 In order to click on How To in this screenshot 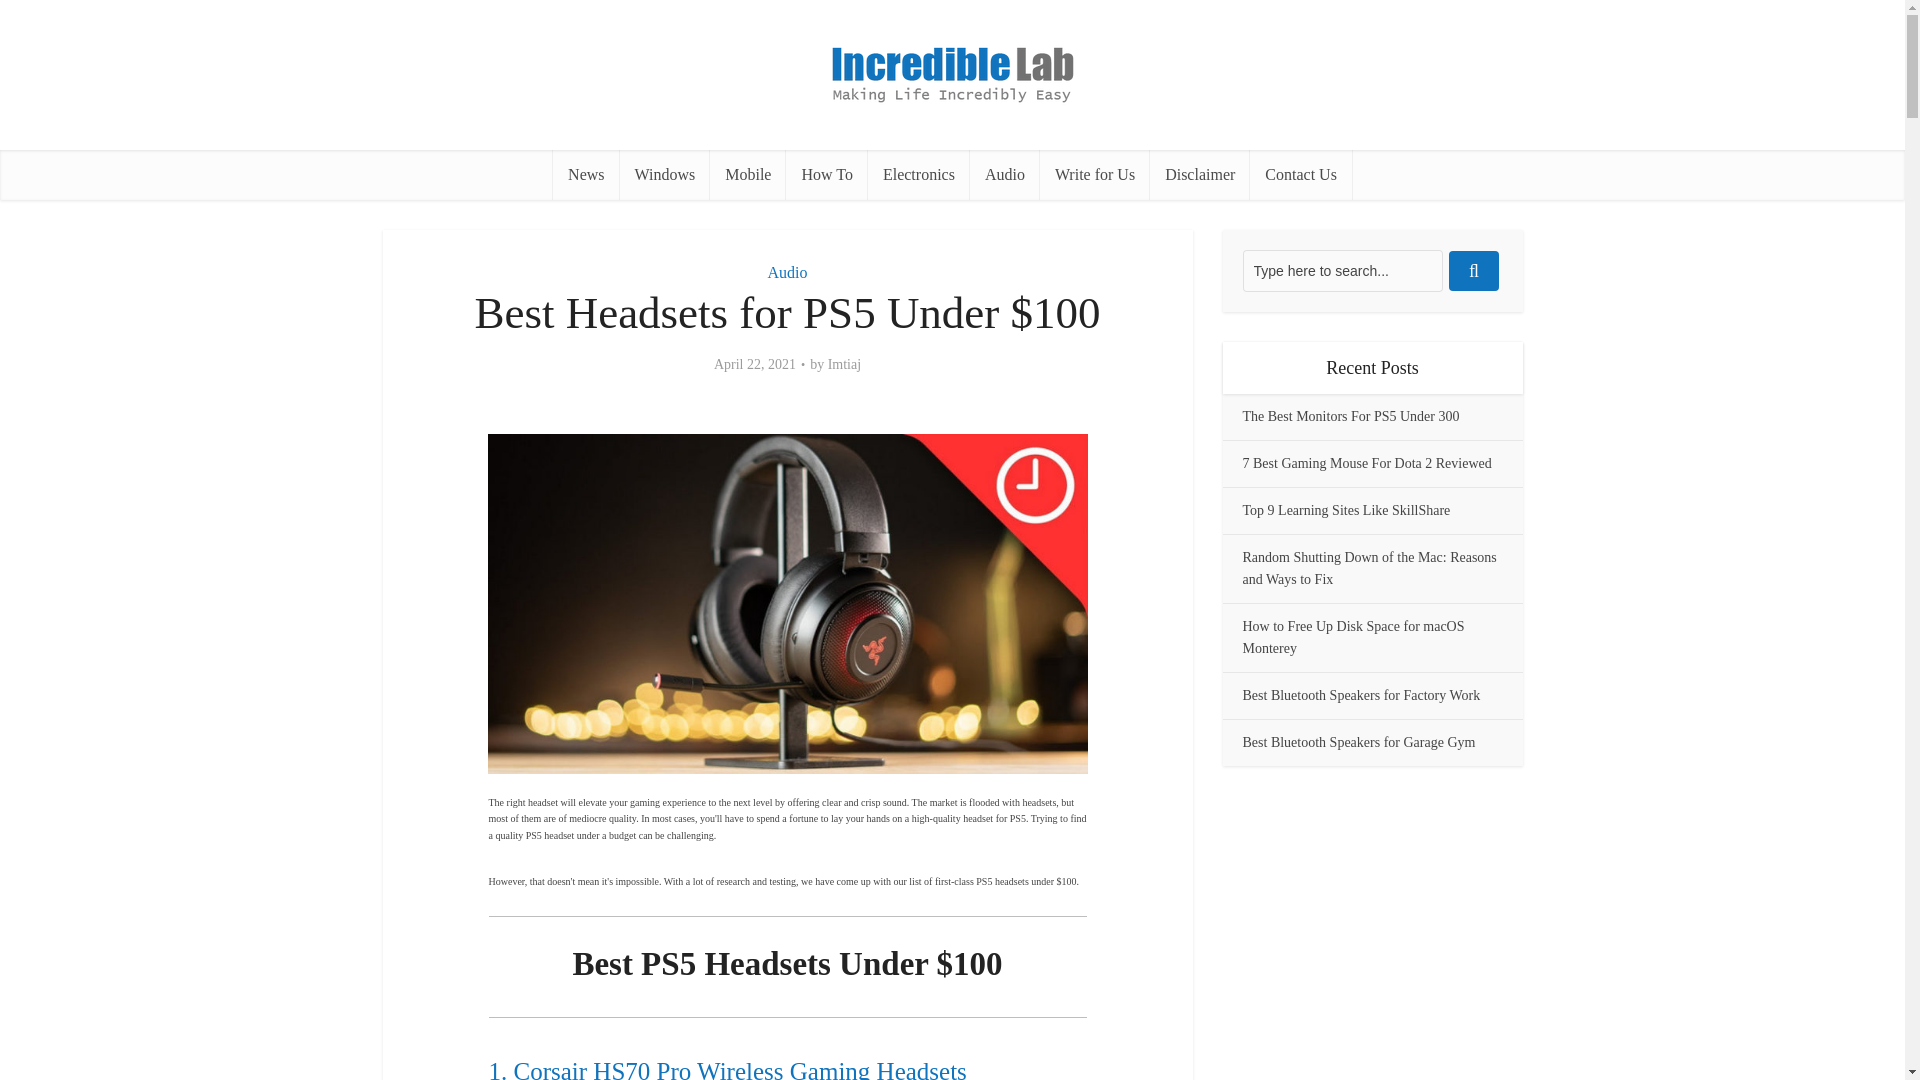, I will do `click(826, 174)`.